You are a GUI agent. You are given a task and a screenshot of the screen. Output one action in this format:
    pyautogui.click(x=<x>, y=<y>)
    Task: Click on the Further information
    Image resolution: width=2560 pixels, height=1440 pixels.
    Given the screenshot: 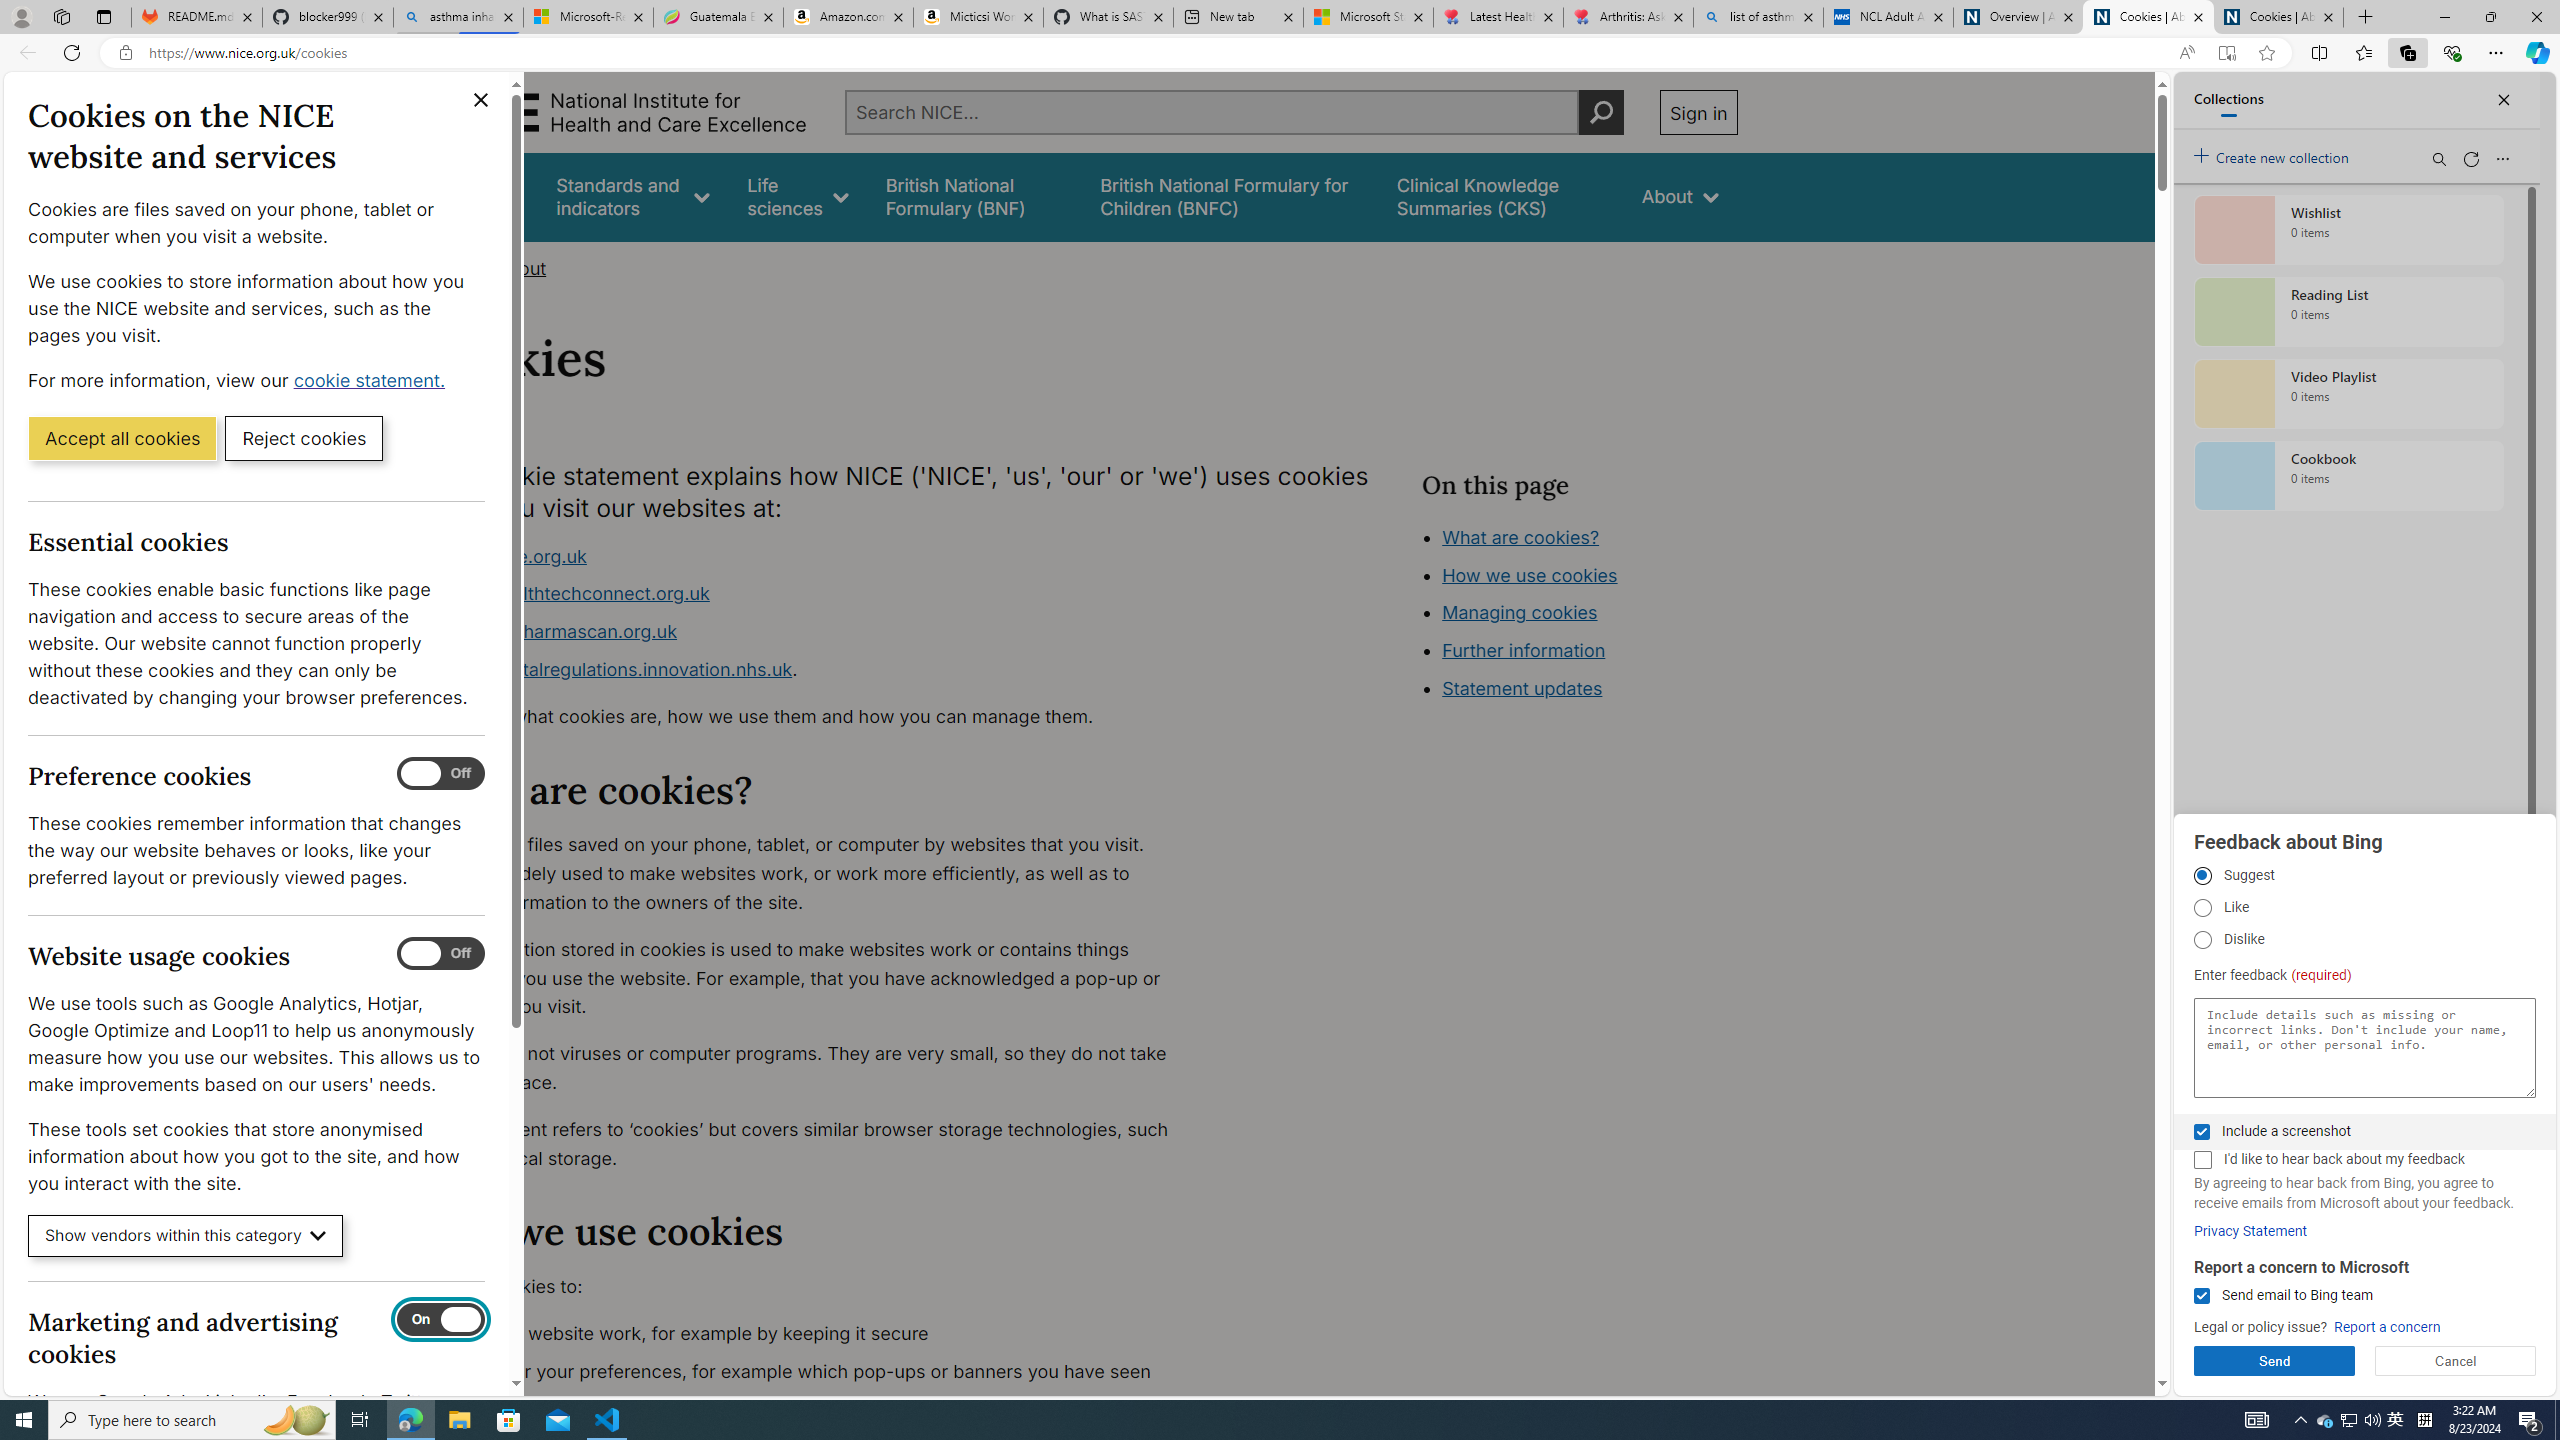 What is the action you would take?
    pyautogui.click(x=1523, y=650)
    